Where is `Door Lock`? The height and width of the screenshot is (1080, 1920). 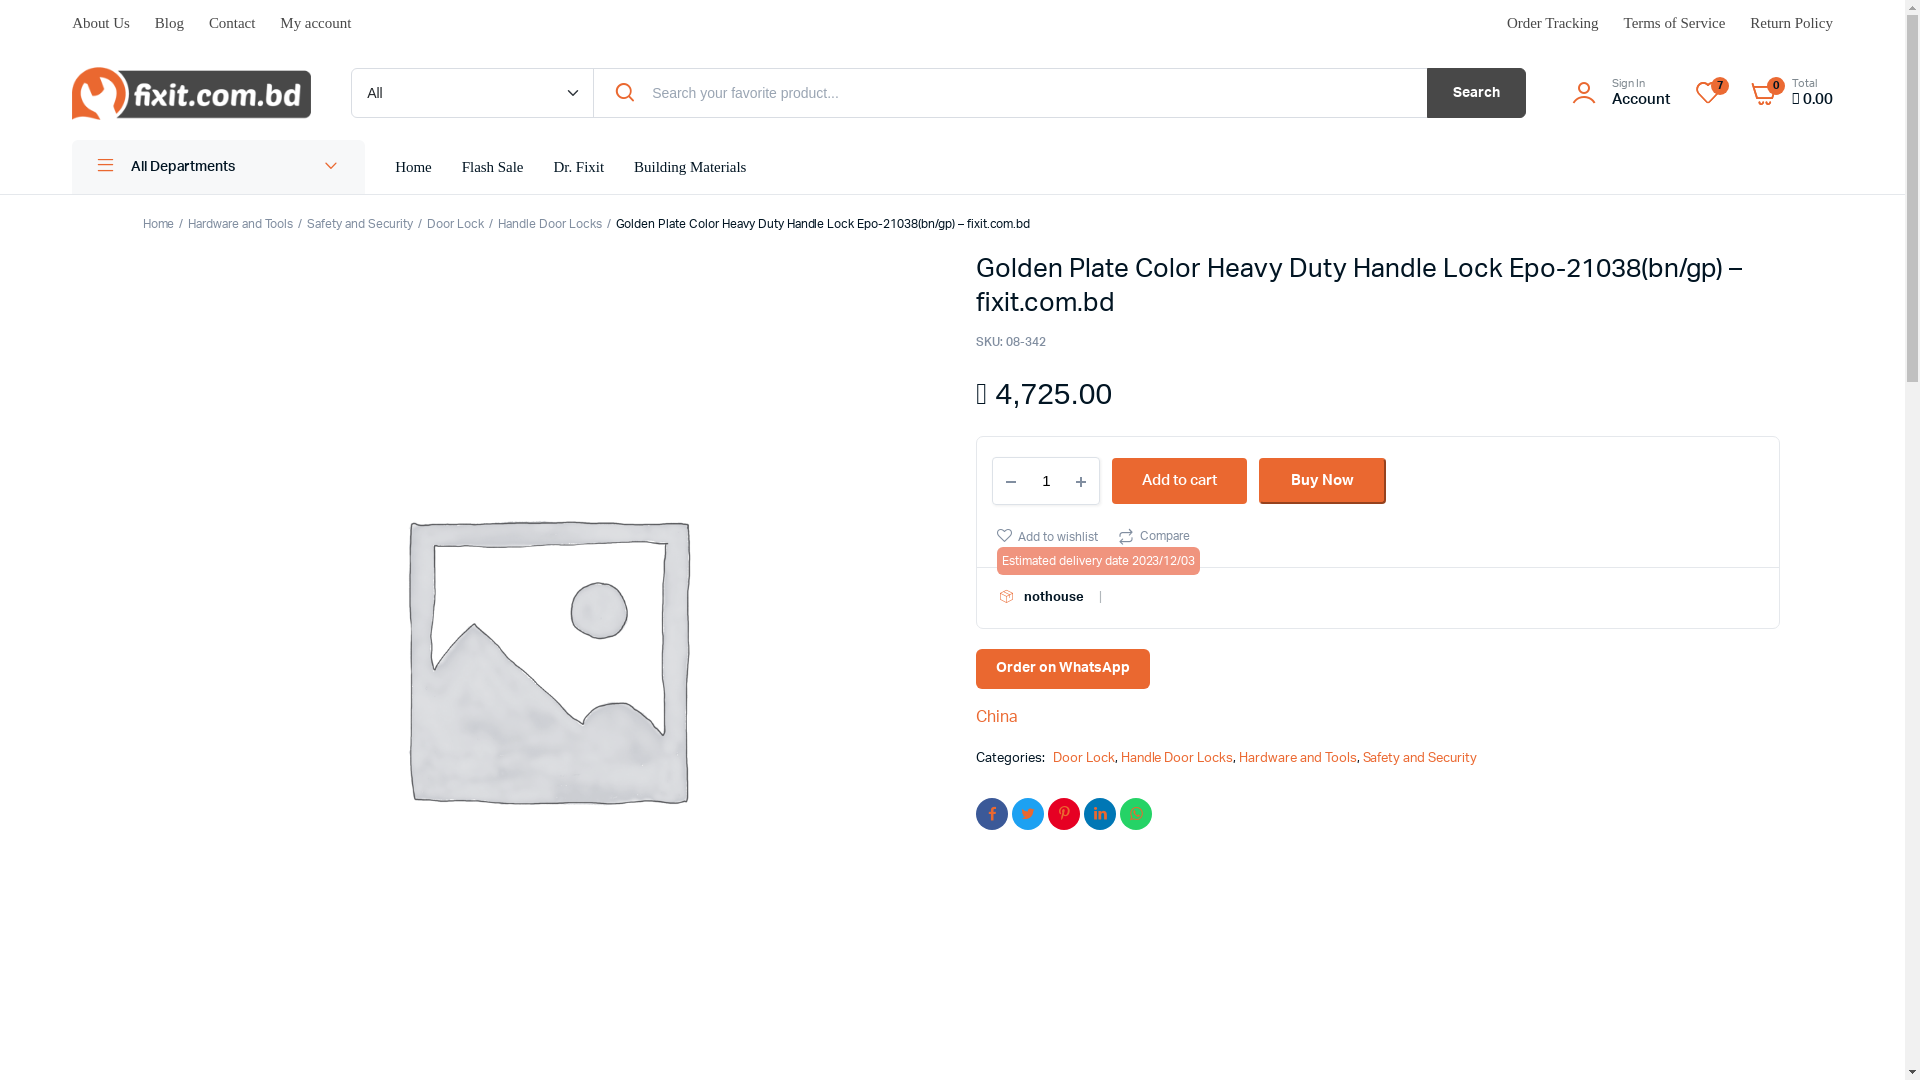 Door Lock is located at coordinates (1084, 758).